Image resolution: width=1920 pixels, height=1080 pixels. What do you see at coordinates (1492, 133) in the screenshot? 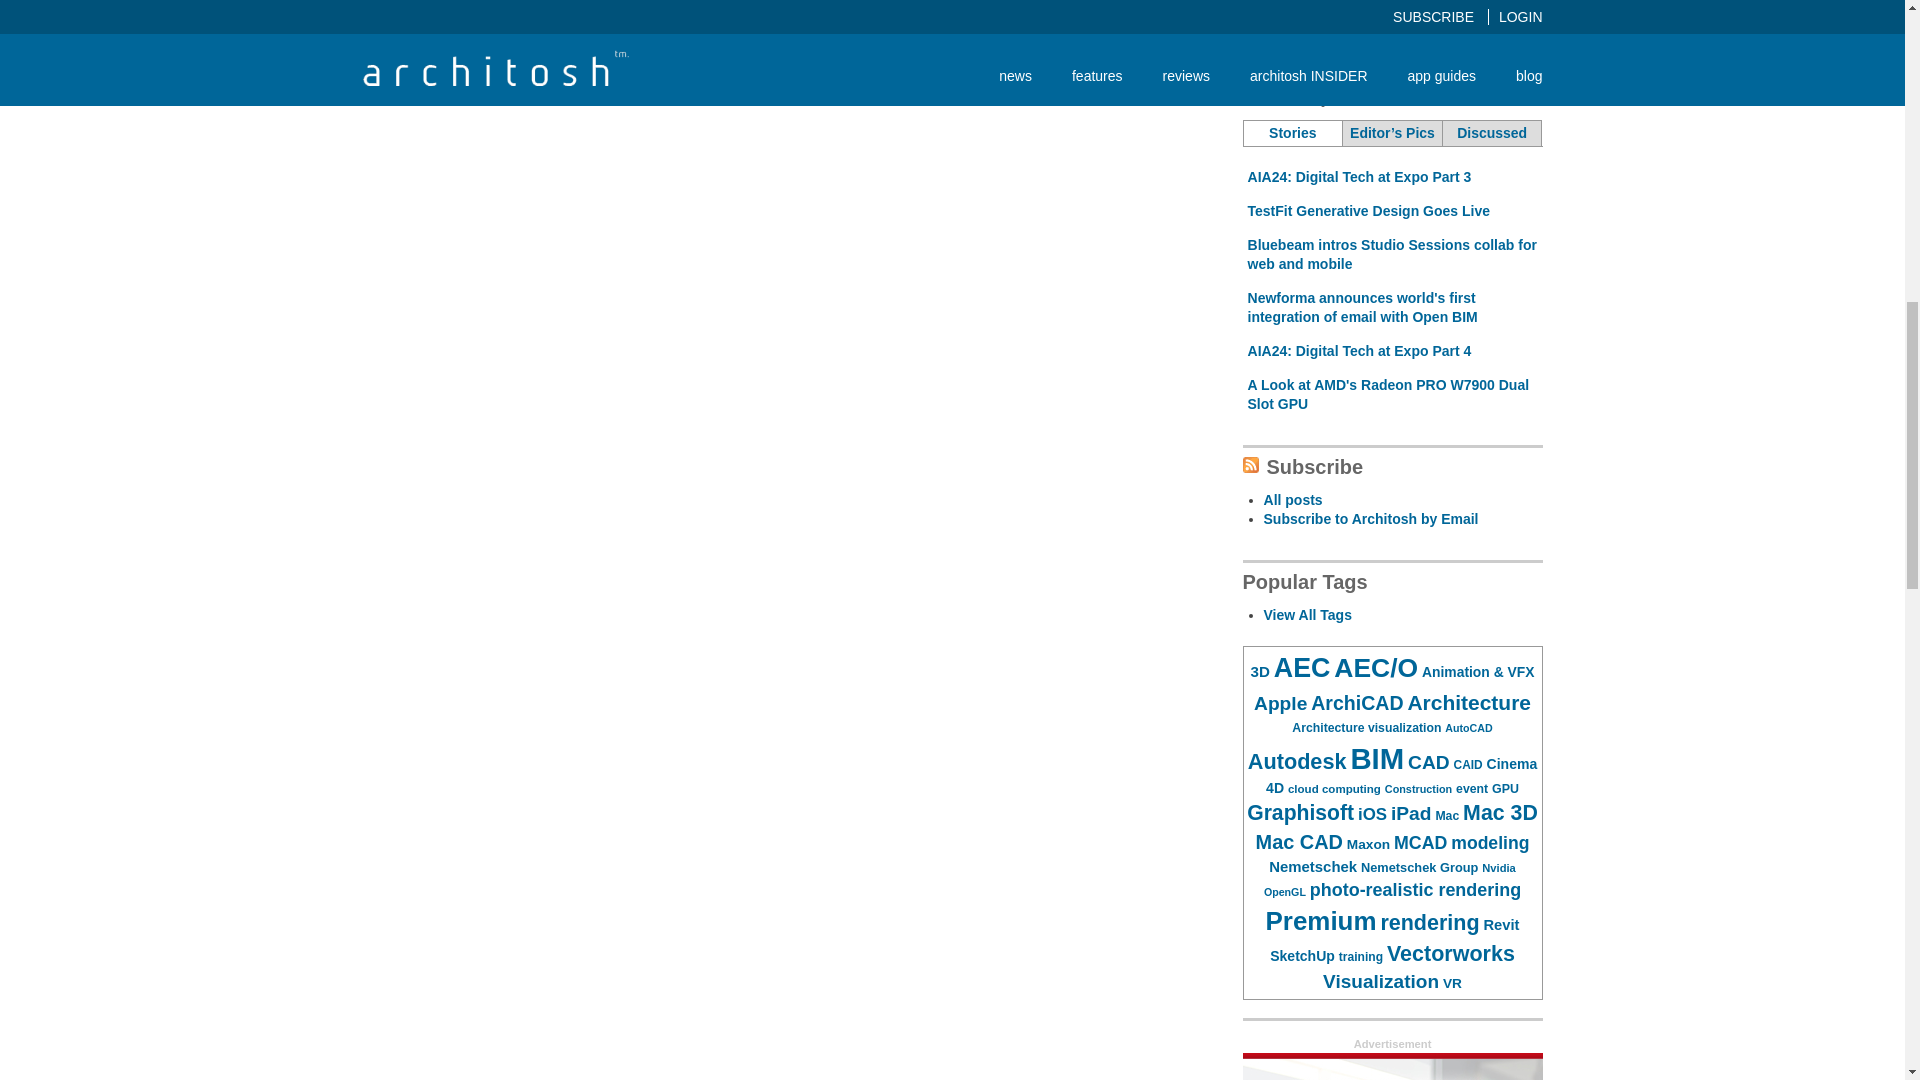
I see `Discussed` at bounding box center [1492, 133].